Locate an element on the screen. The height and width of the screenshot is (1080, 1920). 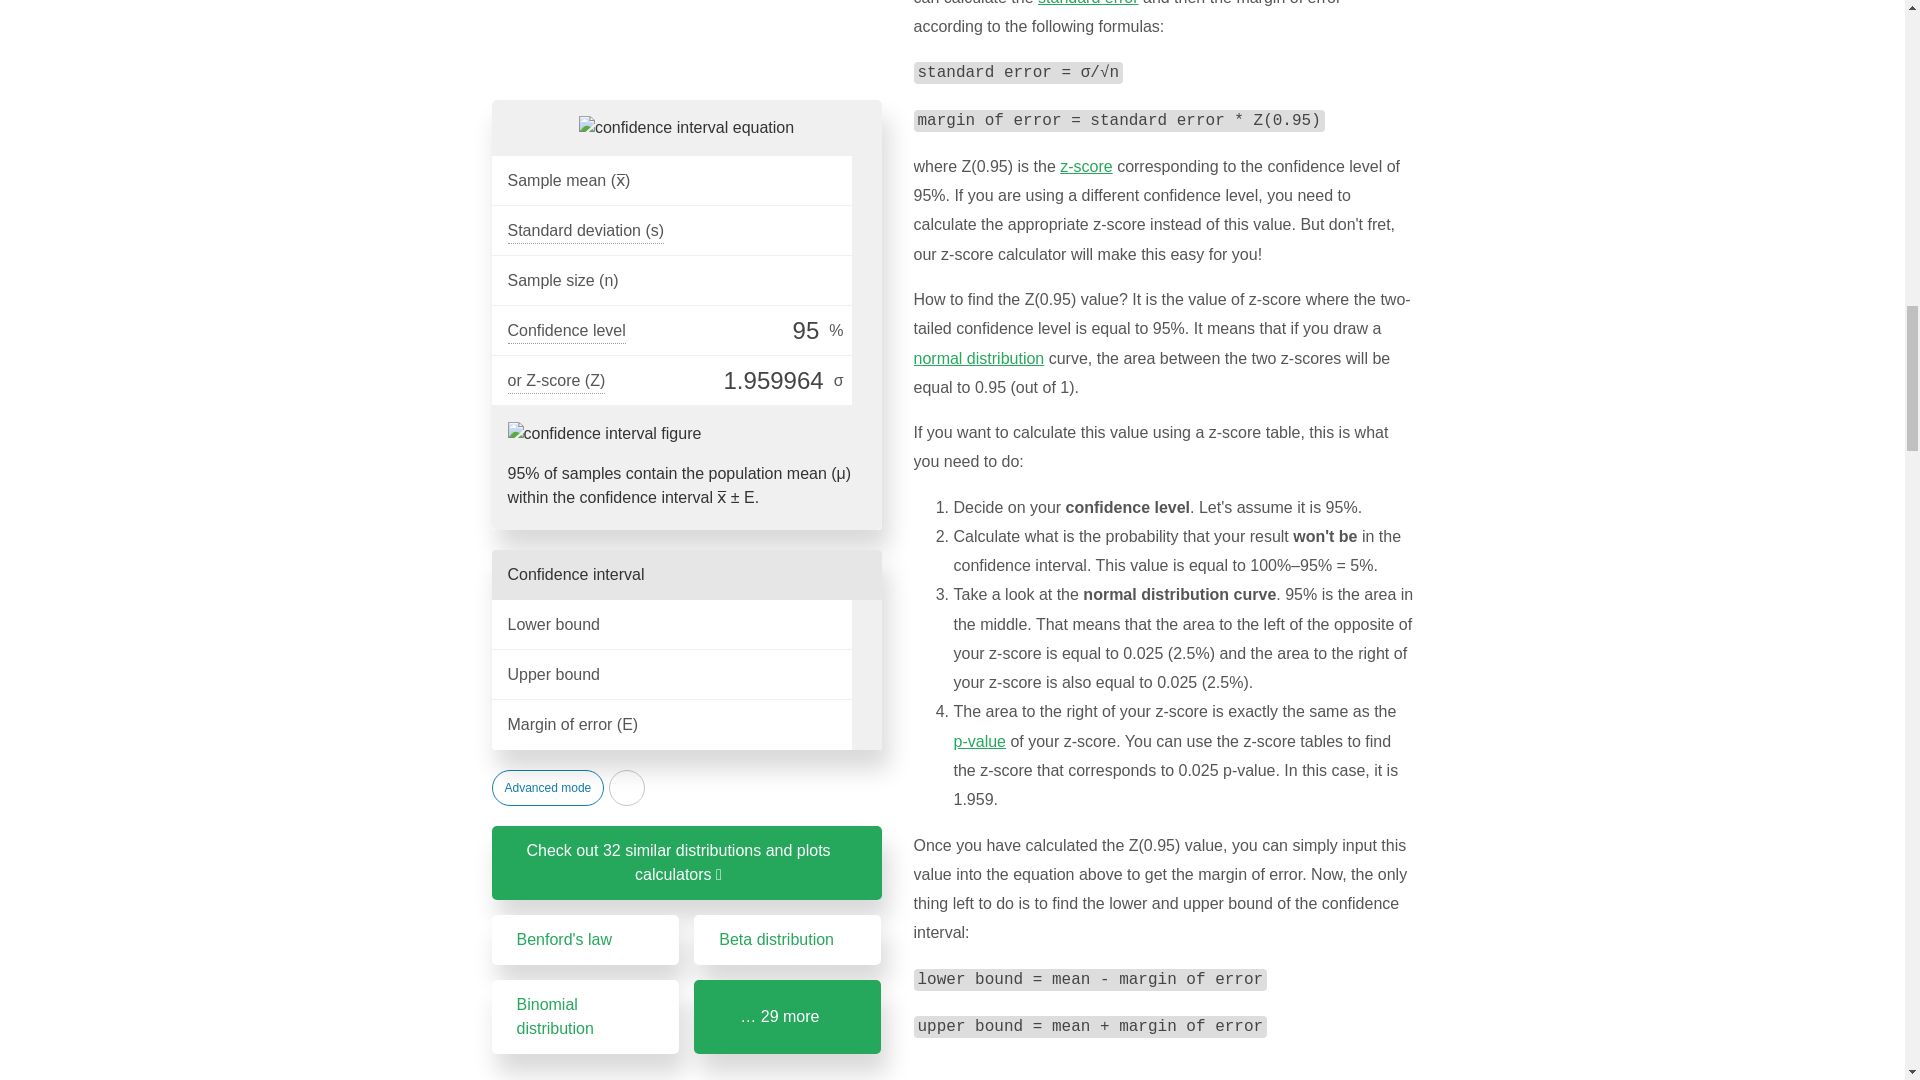
z-score is located at coordinates (1085, 166).